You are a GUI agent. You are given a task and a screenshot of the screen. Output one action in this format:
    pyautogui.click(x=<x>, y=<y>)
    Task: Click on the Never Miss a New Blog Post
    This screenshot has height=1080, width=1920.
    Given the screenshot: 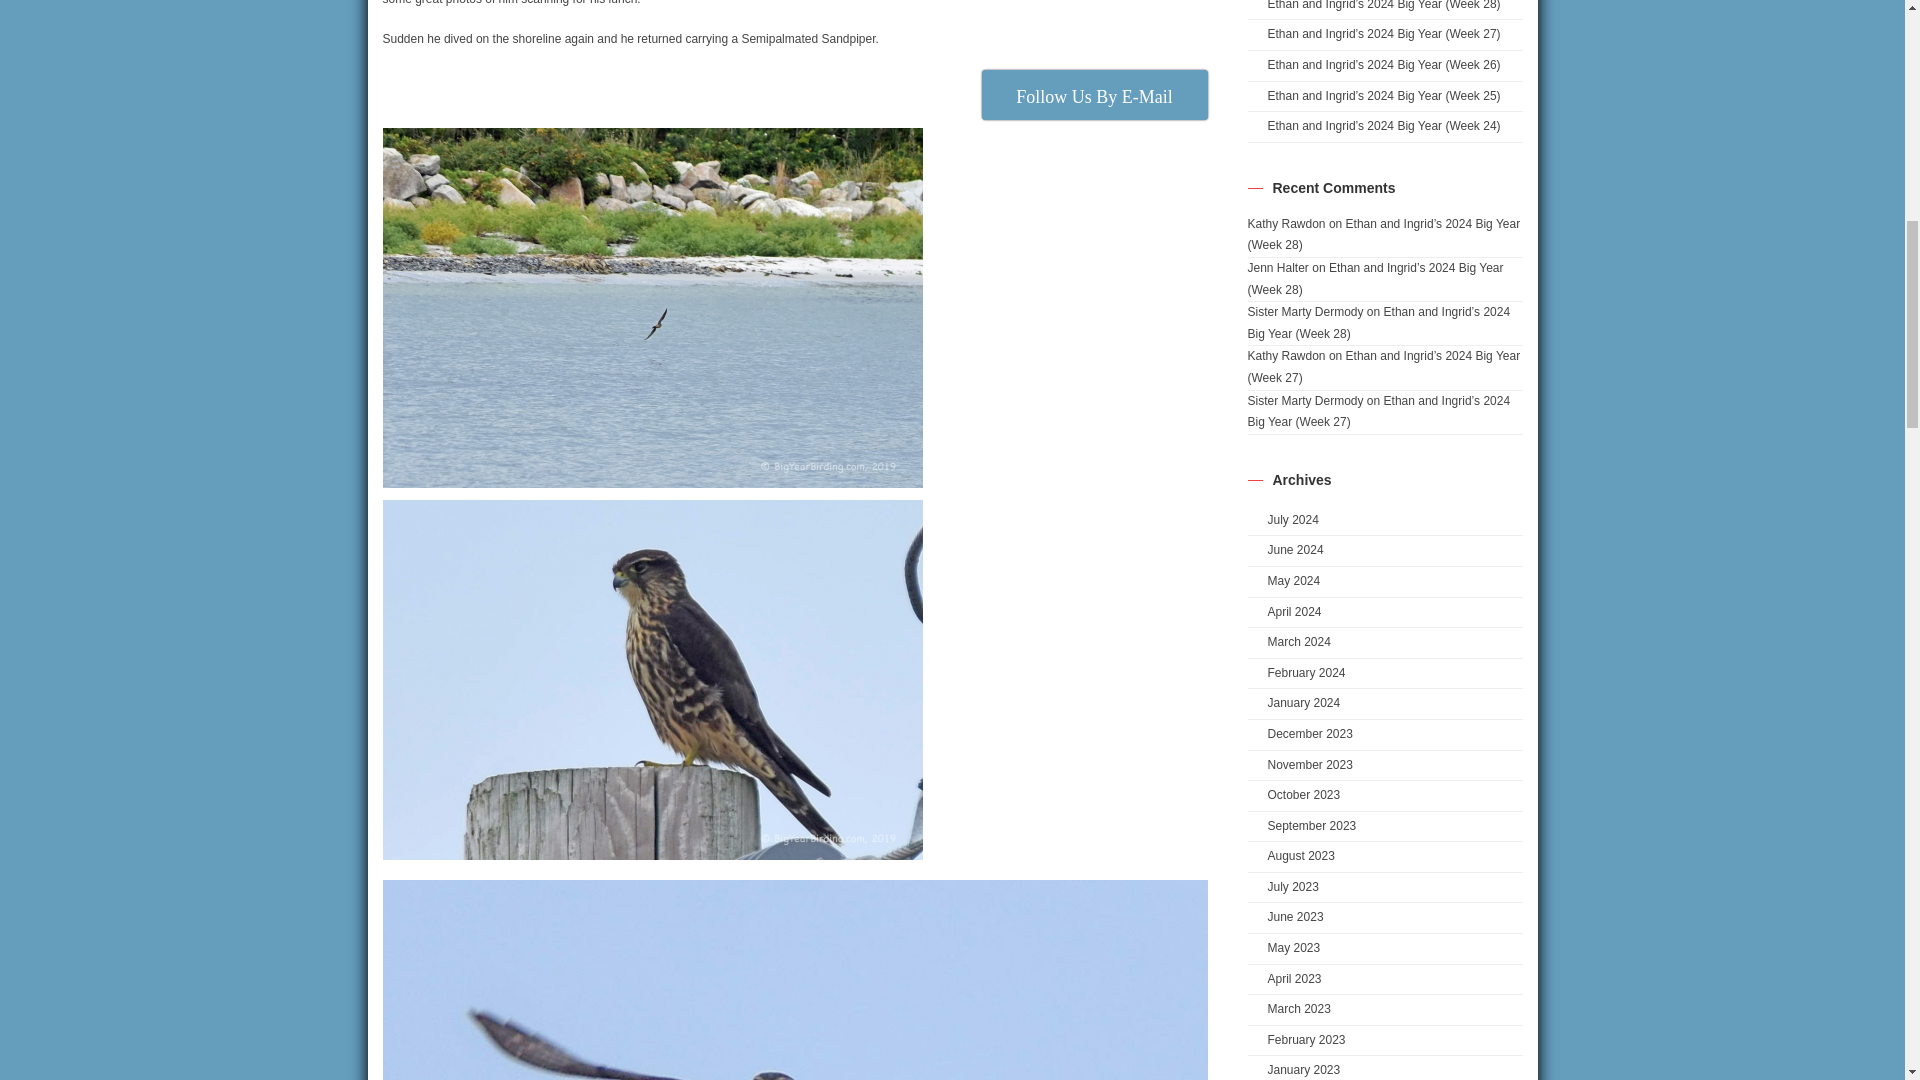 What is the action you would take?
    pyautogui.click(x=1094, y=94)
    